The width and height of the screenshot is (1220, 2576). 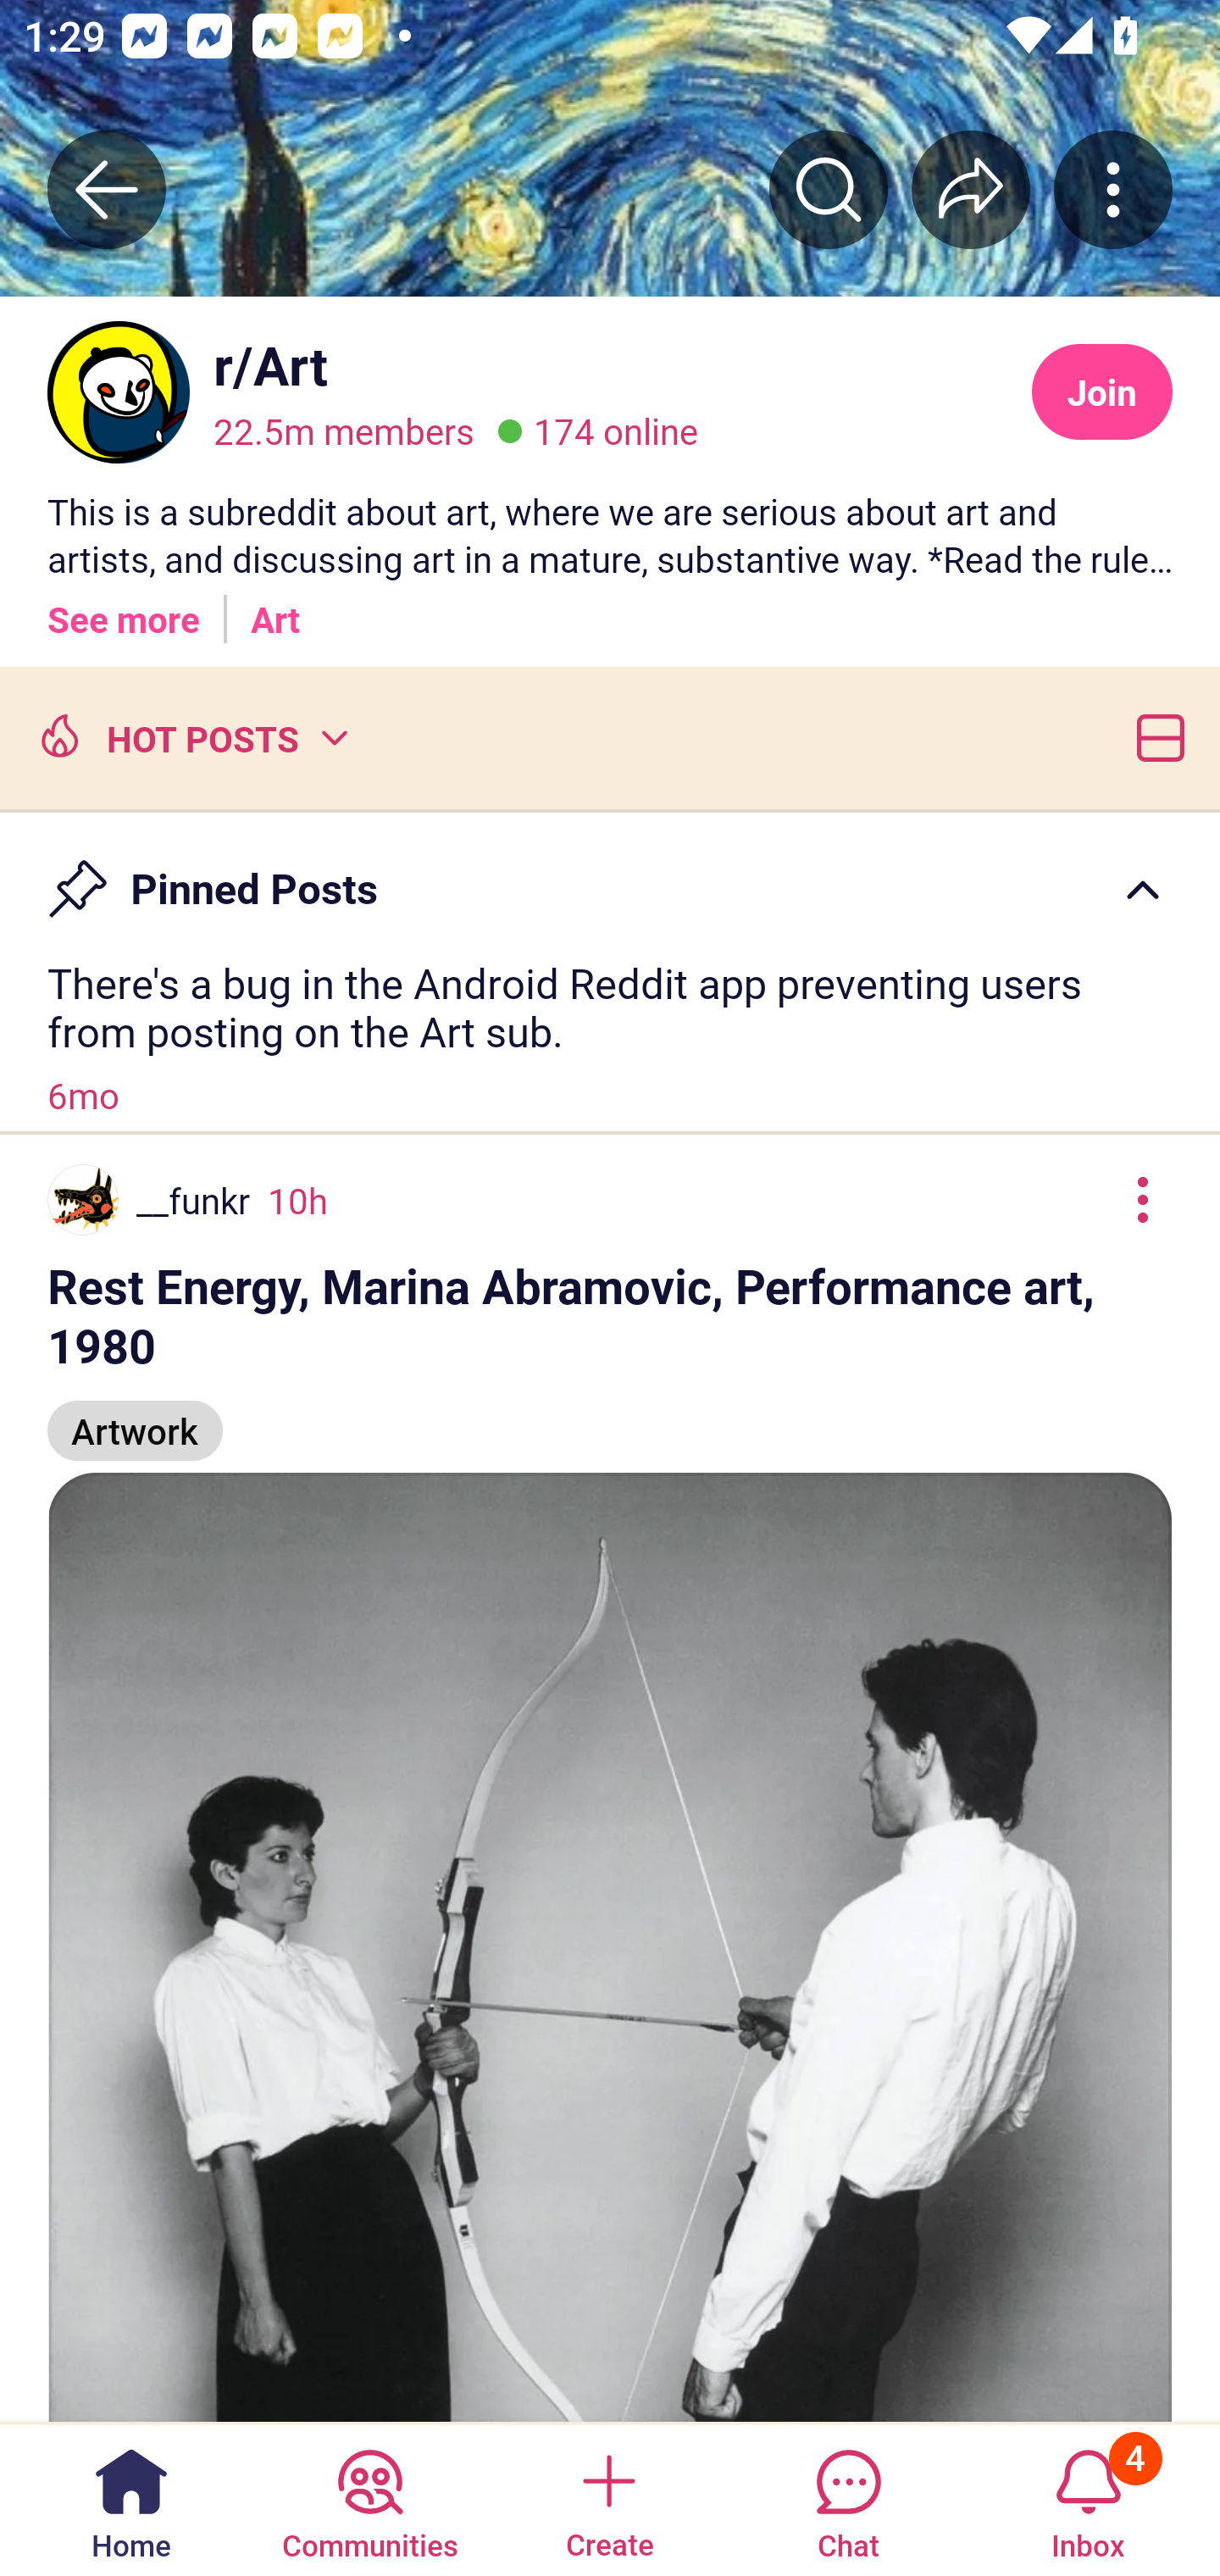 What do you see at coordinates (1154, 736) in the screenshot?
I see `Card` at bounding box center [1154, 736].